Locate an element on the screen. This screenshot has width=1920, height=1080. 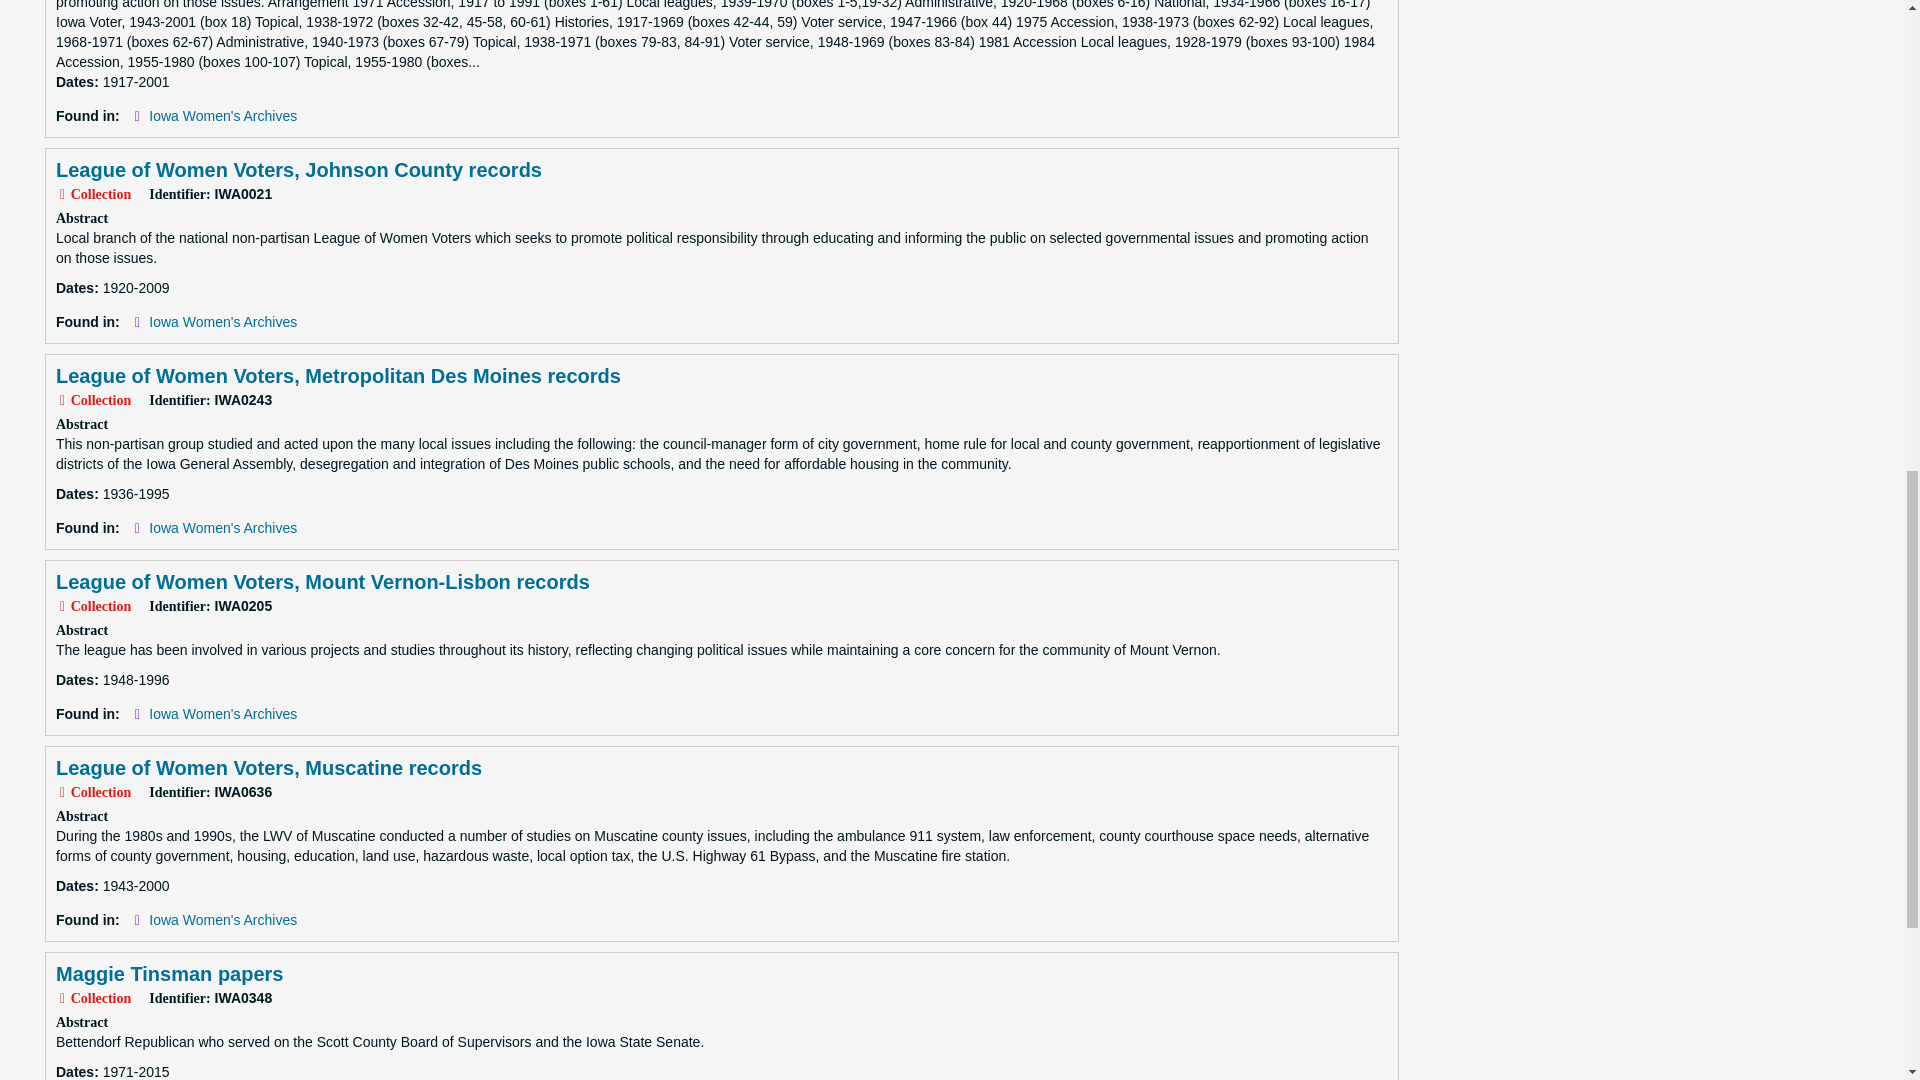
League of Women Voters, Metropolitan Des Moines records is located at coordinates (338, 376).